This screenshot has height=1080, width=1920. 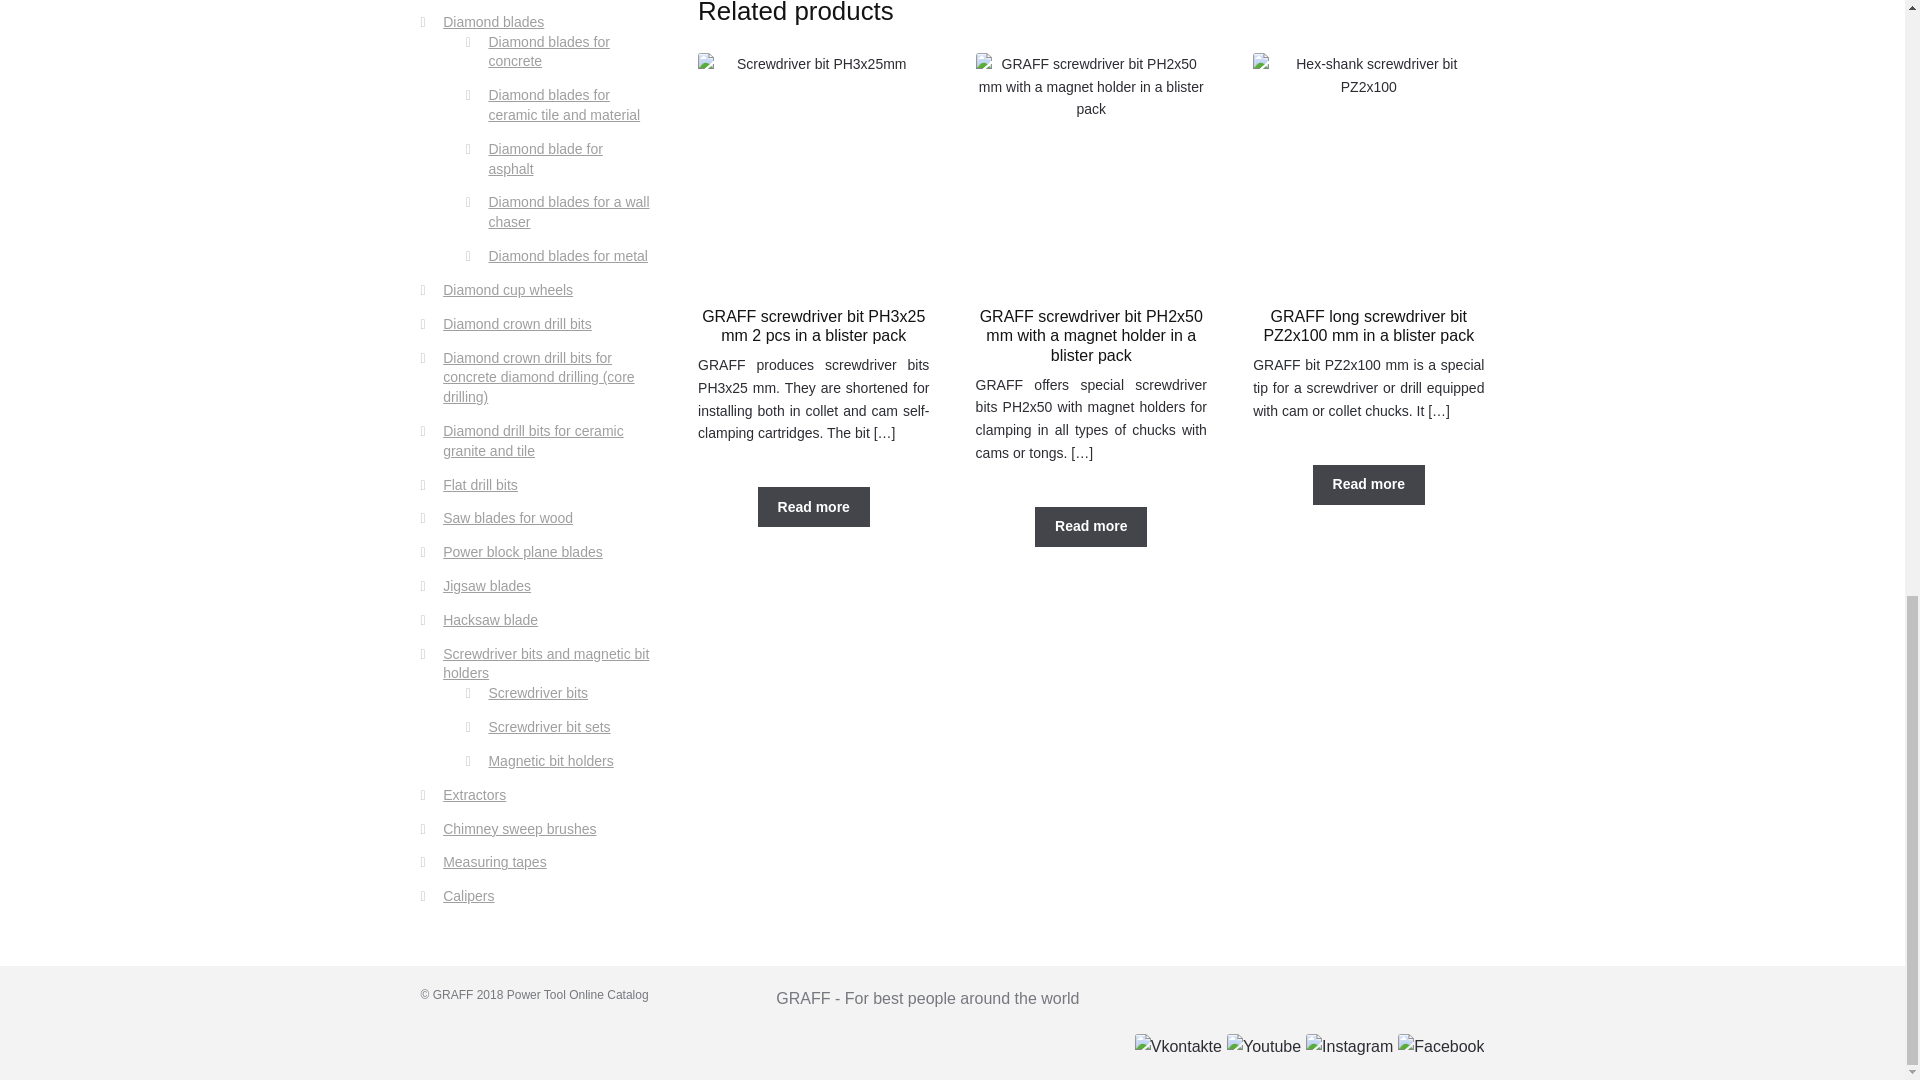 What do you see at coordinates (814, 507) in the screenshot?
I see `Read more` at bounding box center [814, 507].